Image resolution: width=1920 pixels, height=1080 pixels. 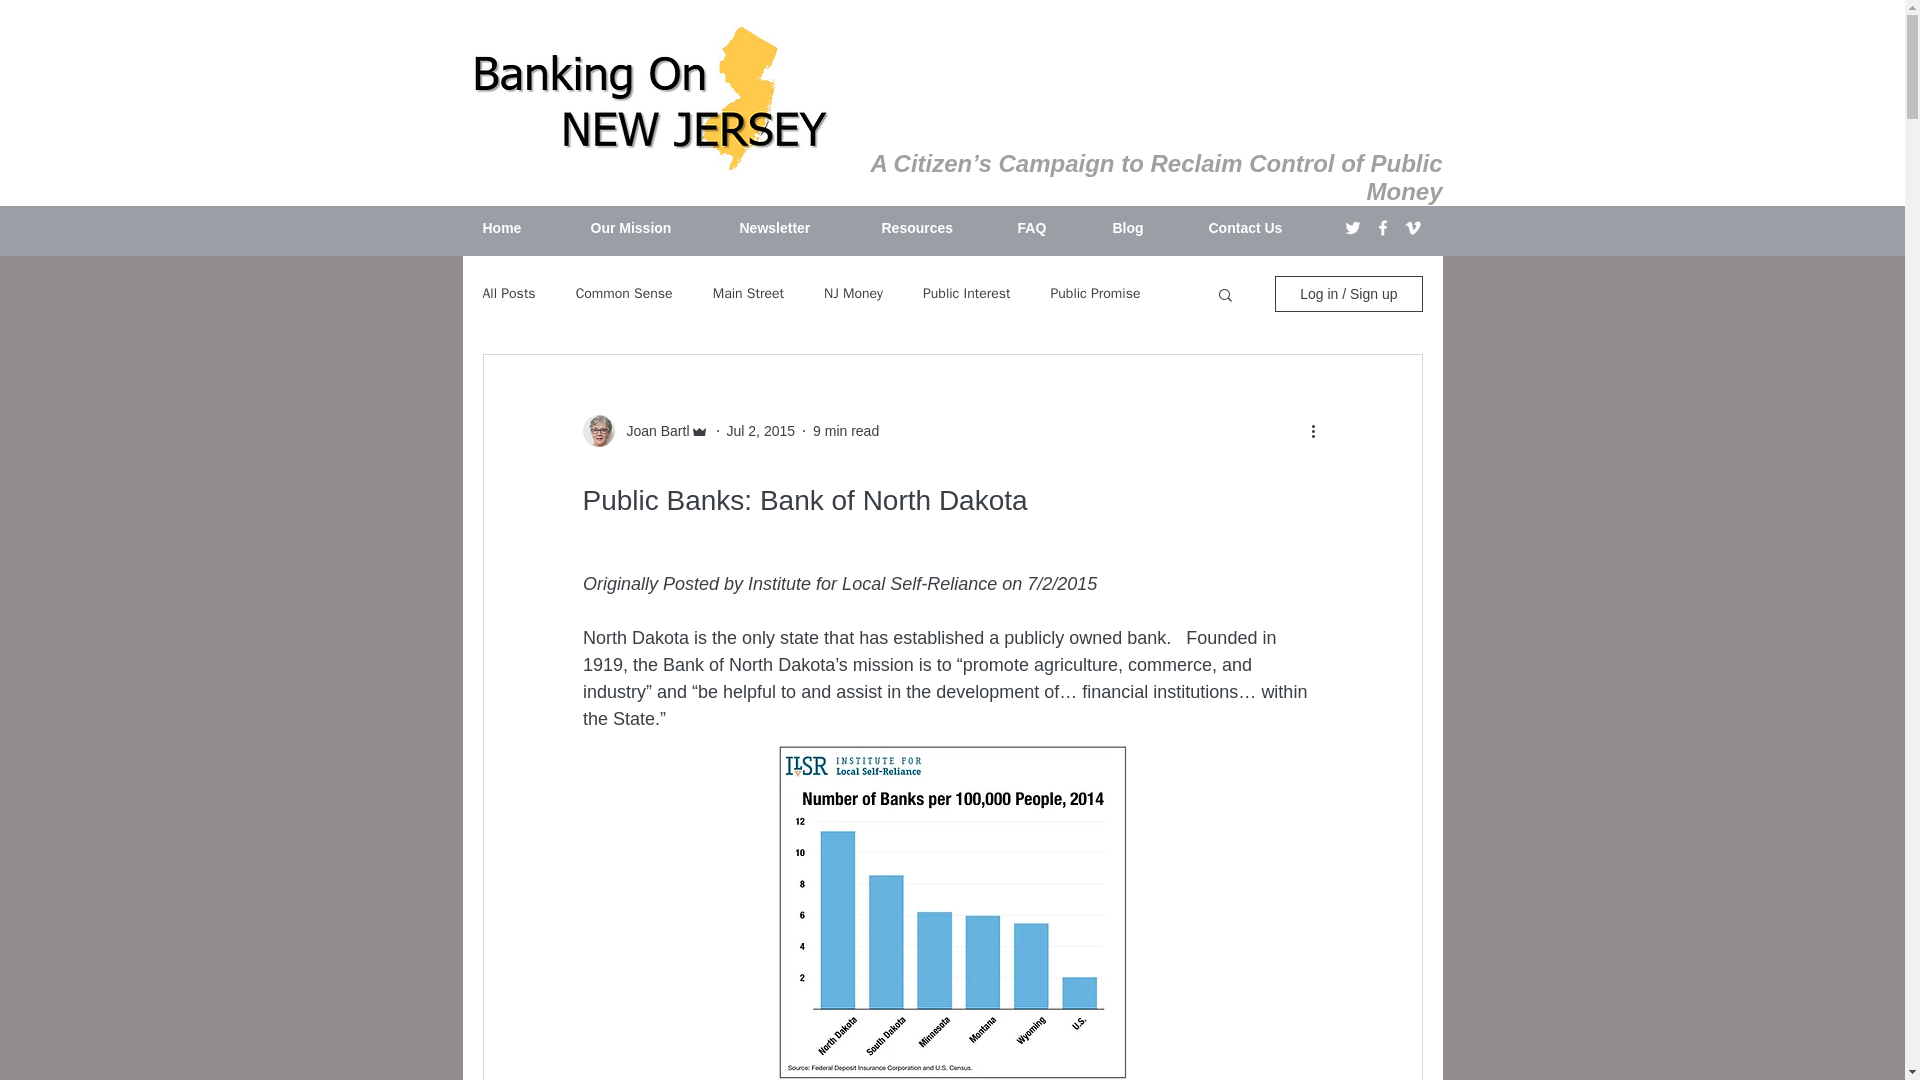 I want to click on Public Promise, so click(x=1095, y=294).